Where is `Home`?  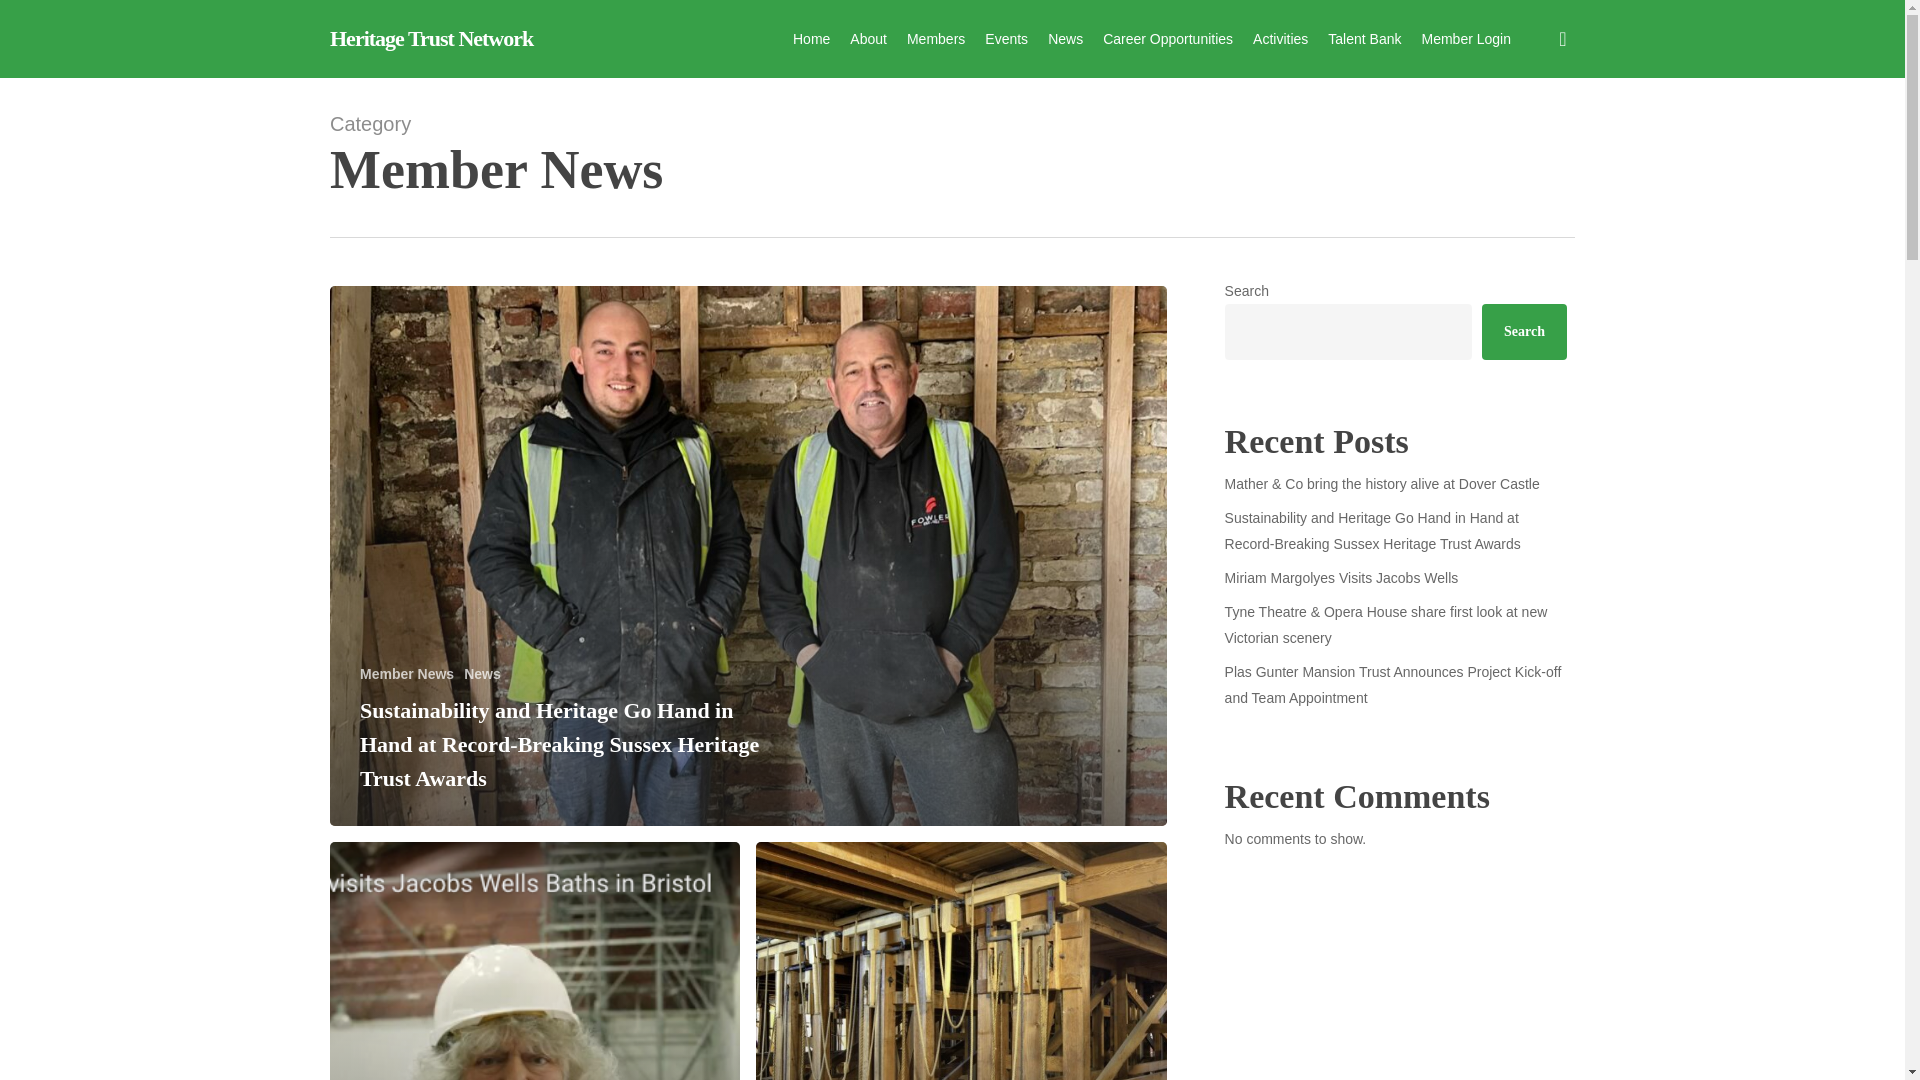
Home is located at coordinates (810, 38).